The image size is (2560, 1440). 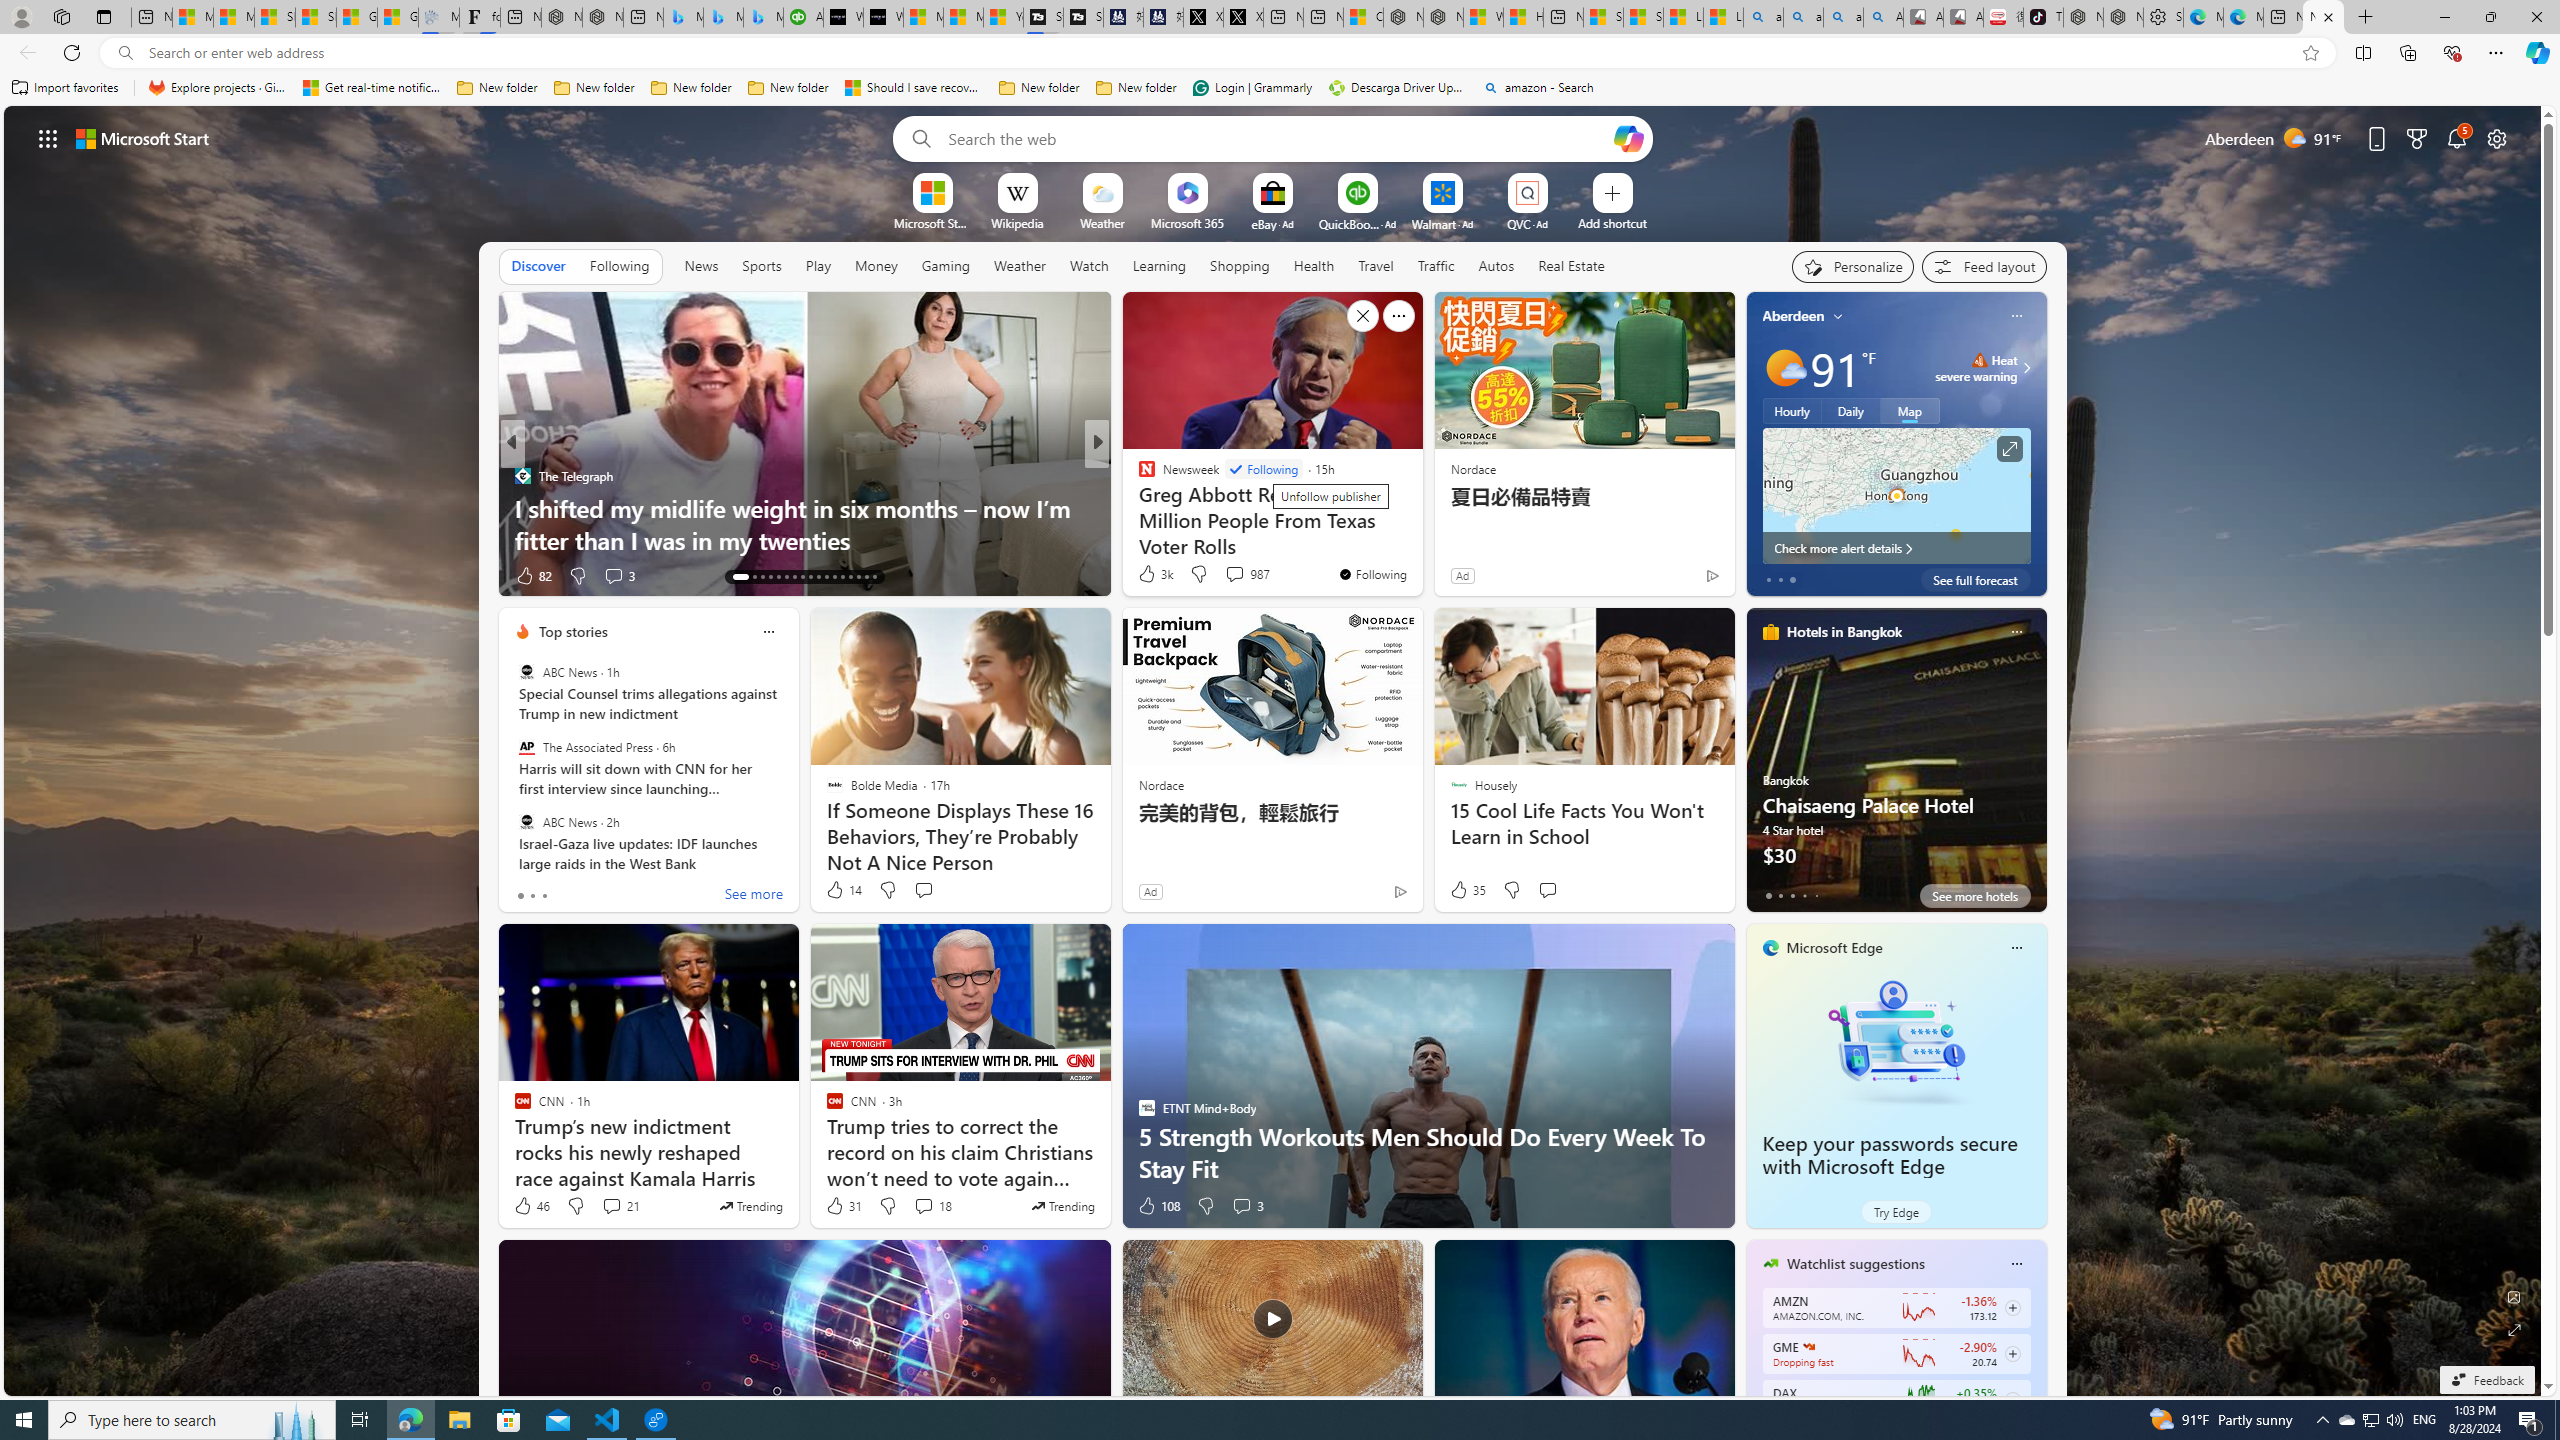 What do you see at coordinates (1277, 138) in the screenshot?
I see `Enter your search term` at bounding box center [1277, 138].